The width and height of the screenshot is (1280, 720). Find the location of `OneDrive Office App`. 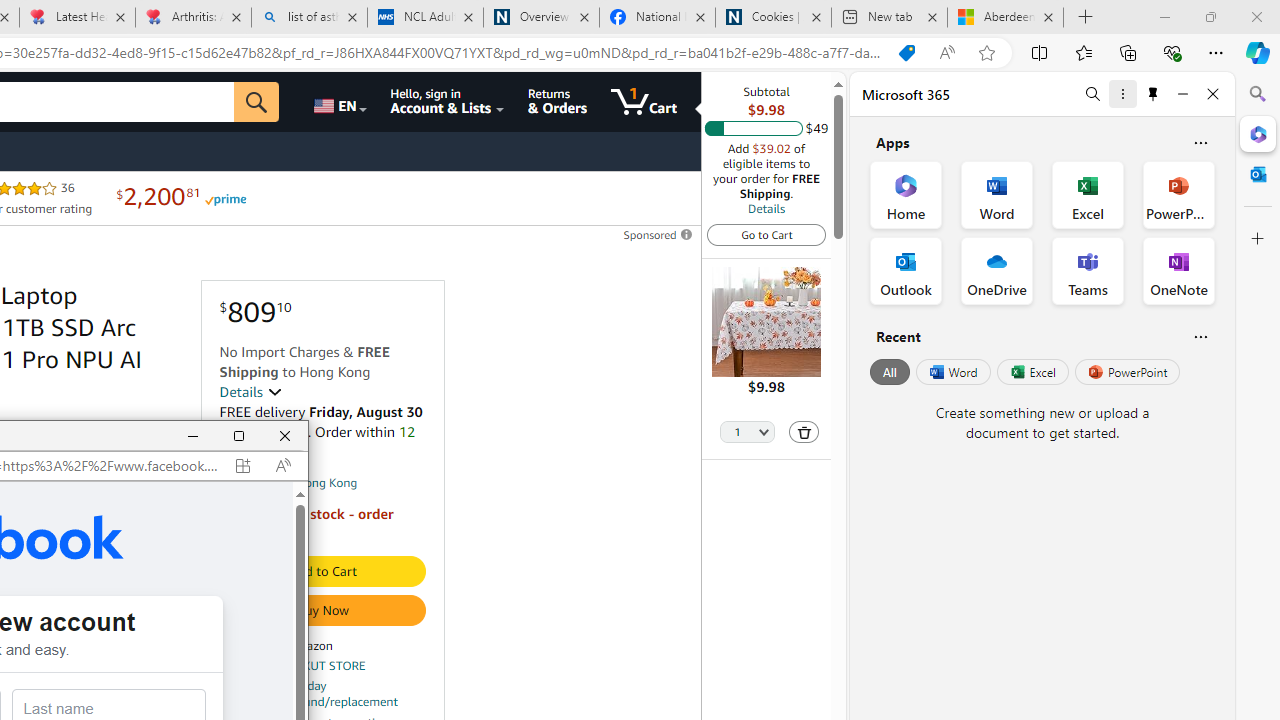

OneDrive Office App is located at coordinates (996, 270).